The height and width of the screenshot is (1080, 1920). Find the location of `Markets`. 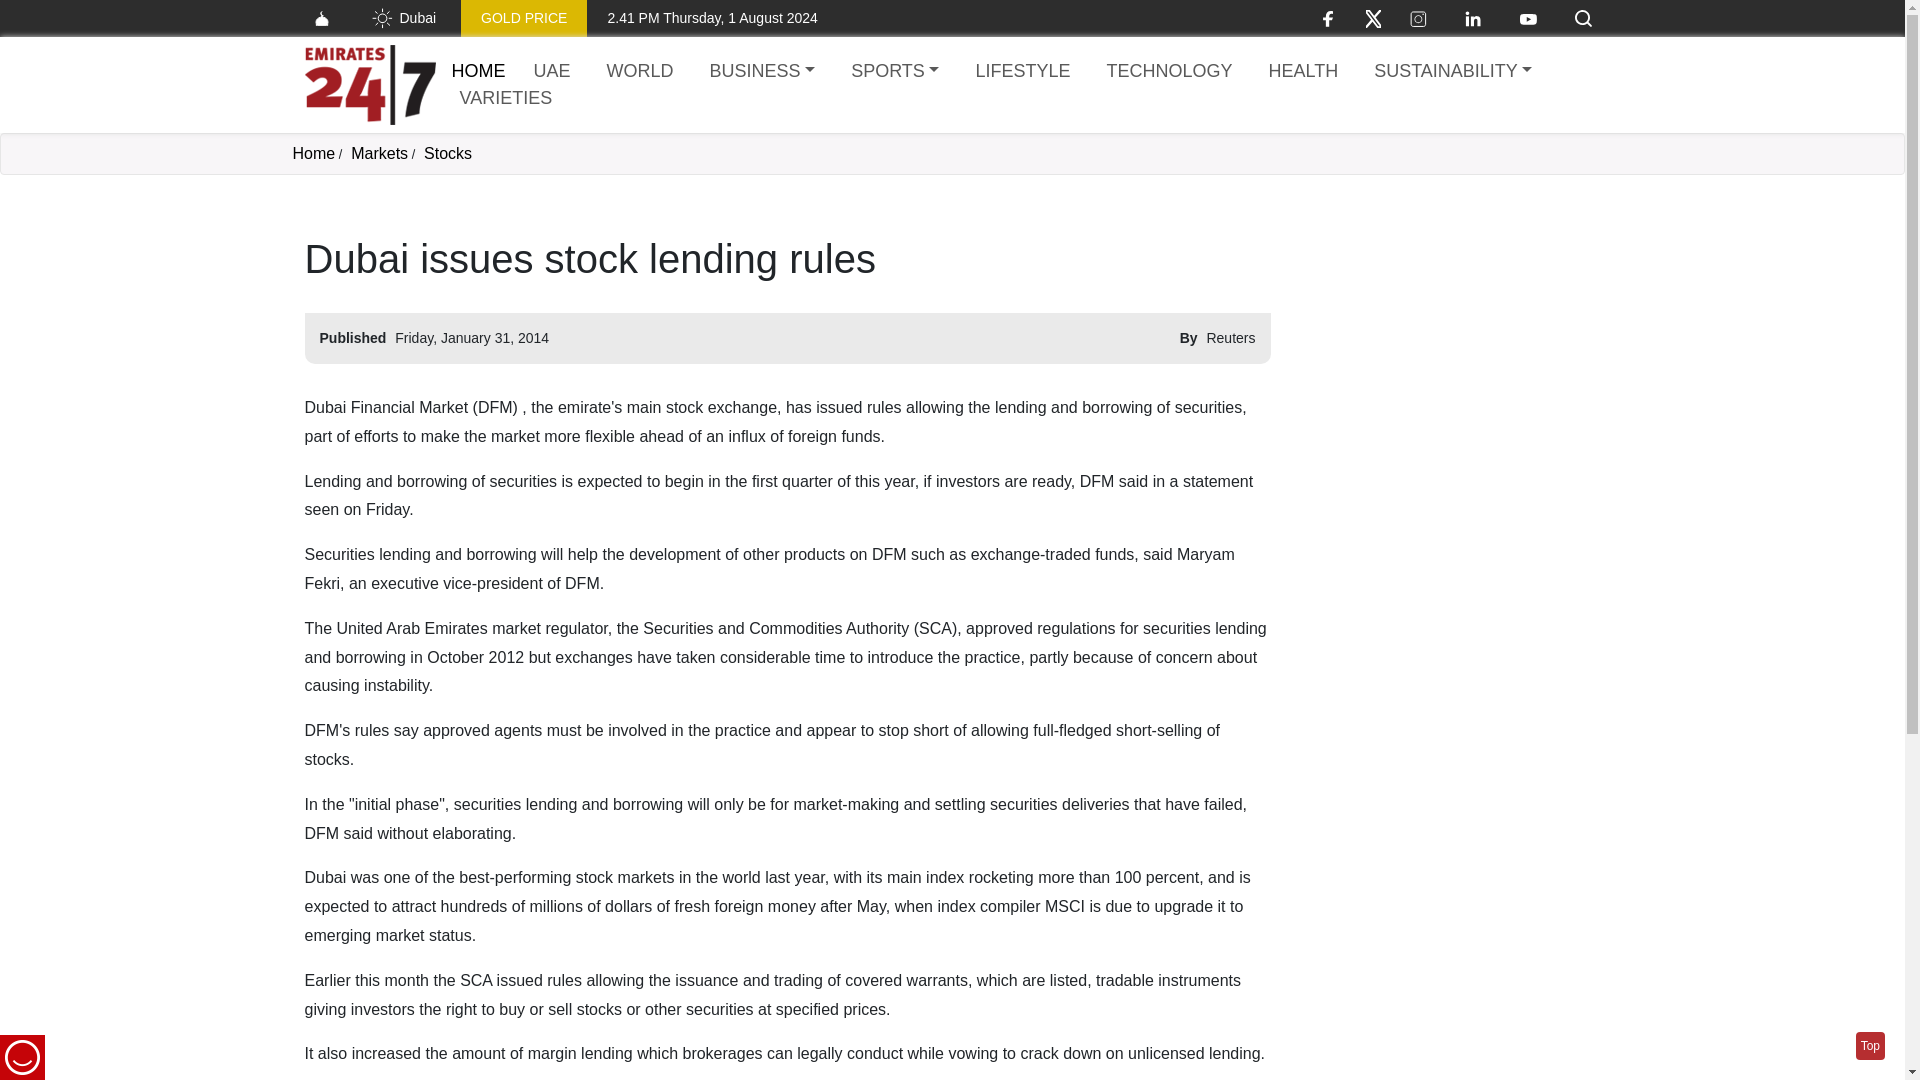

Markets is located at coordinates (369, 85).